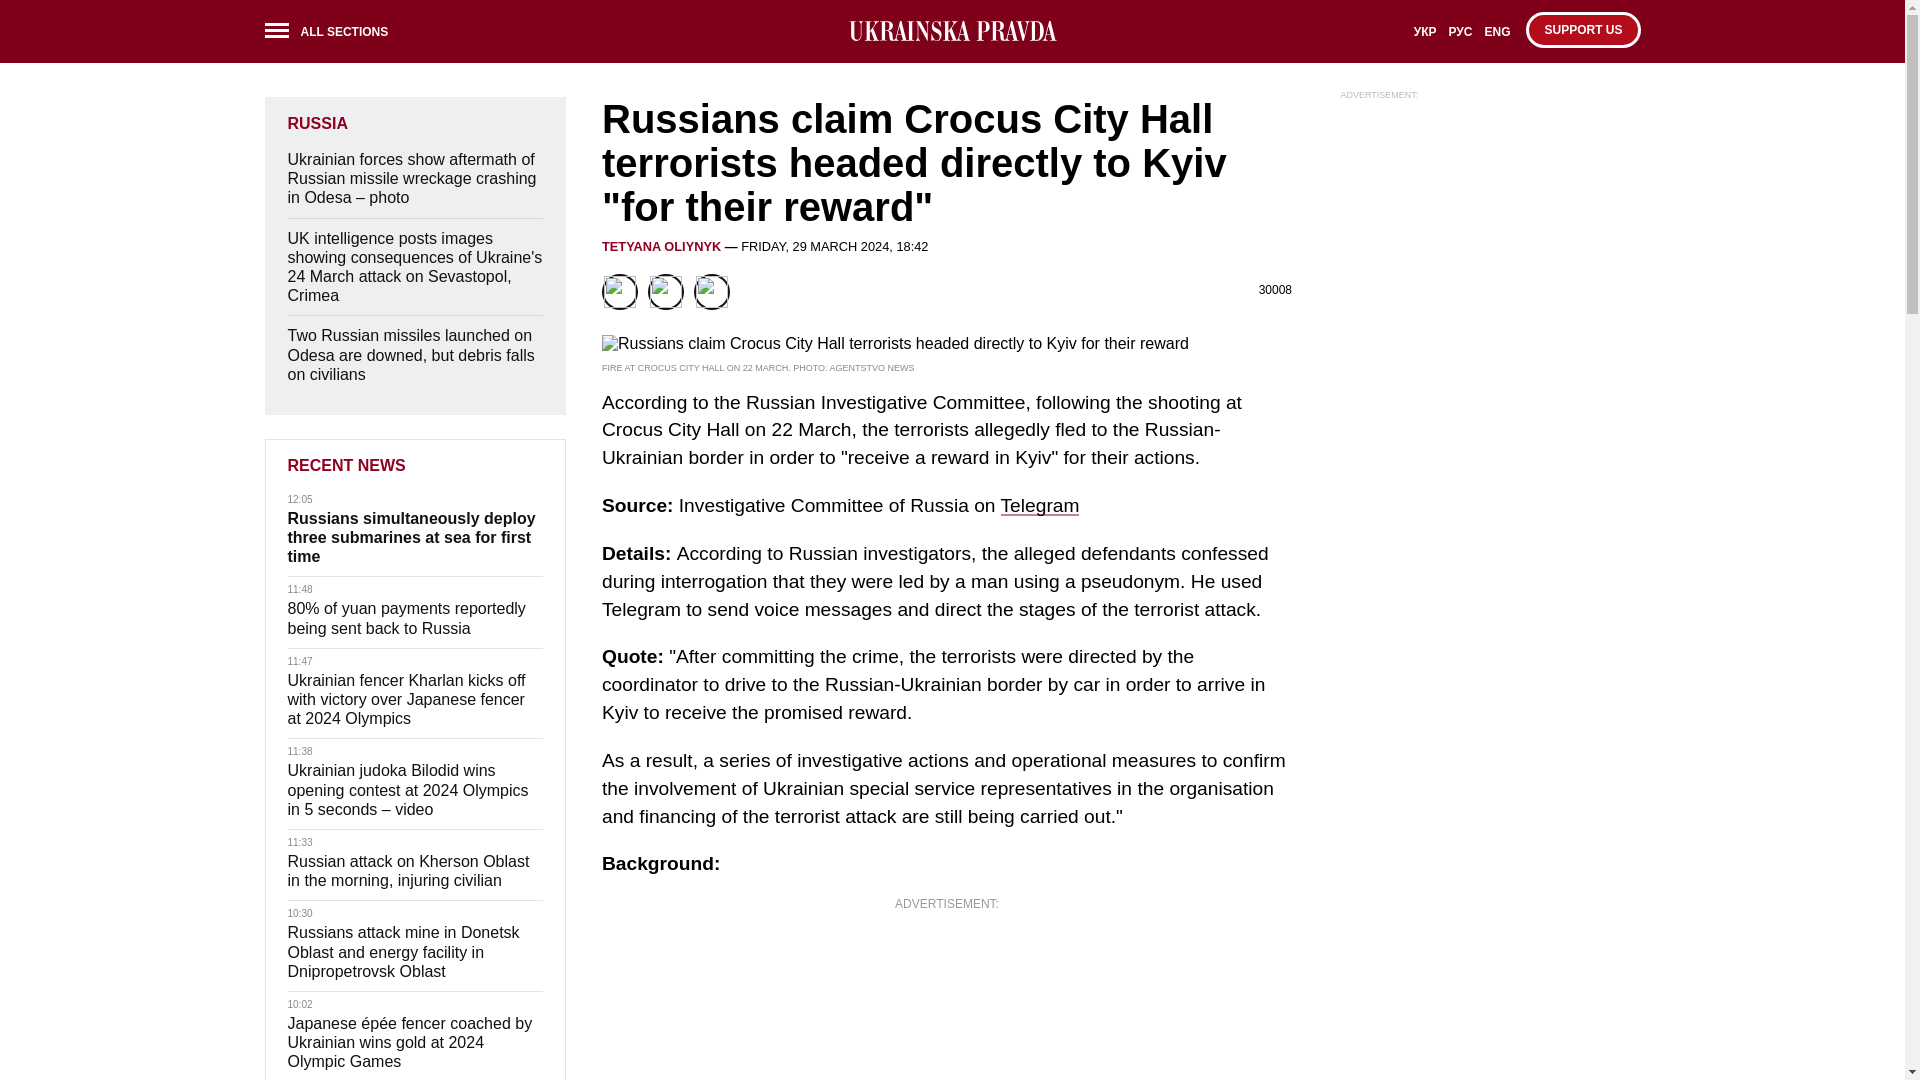  Describe the element at coordinates (952, 31) in the screenshot. I see `Ukrainska pravda` at that location.